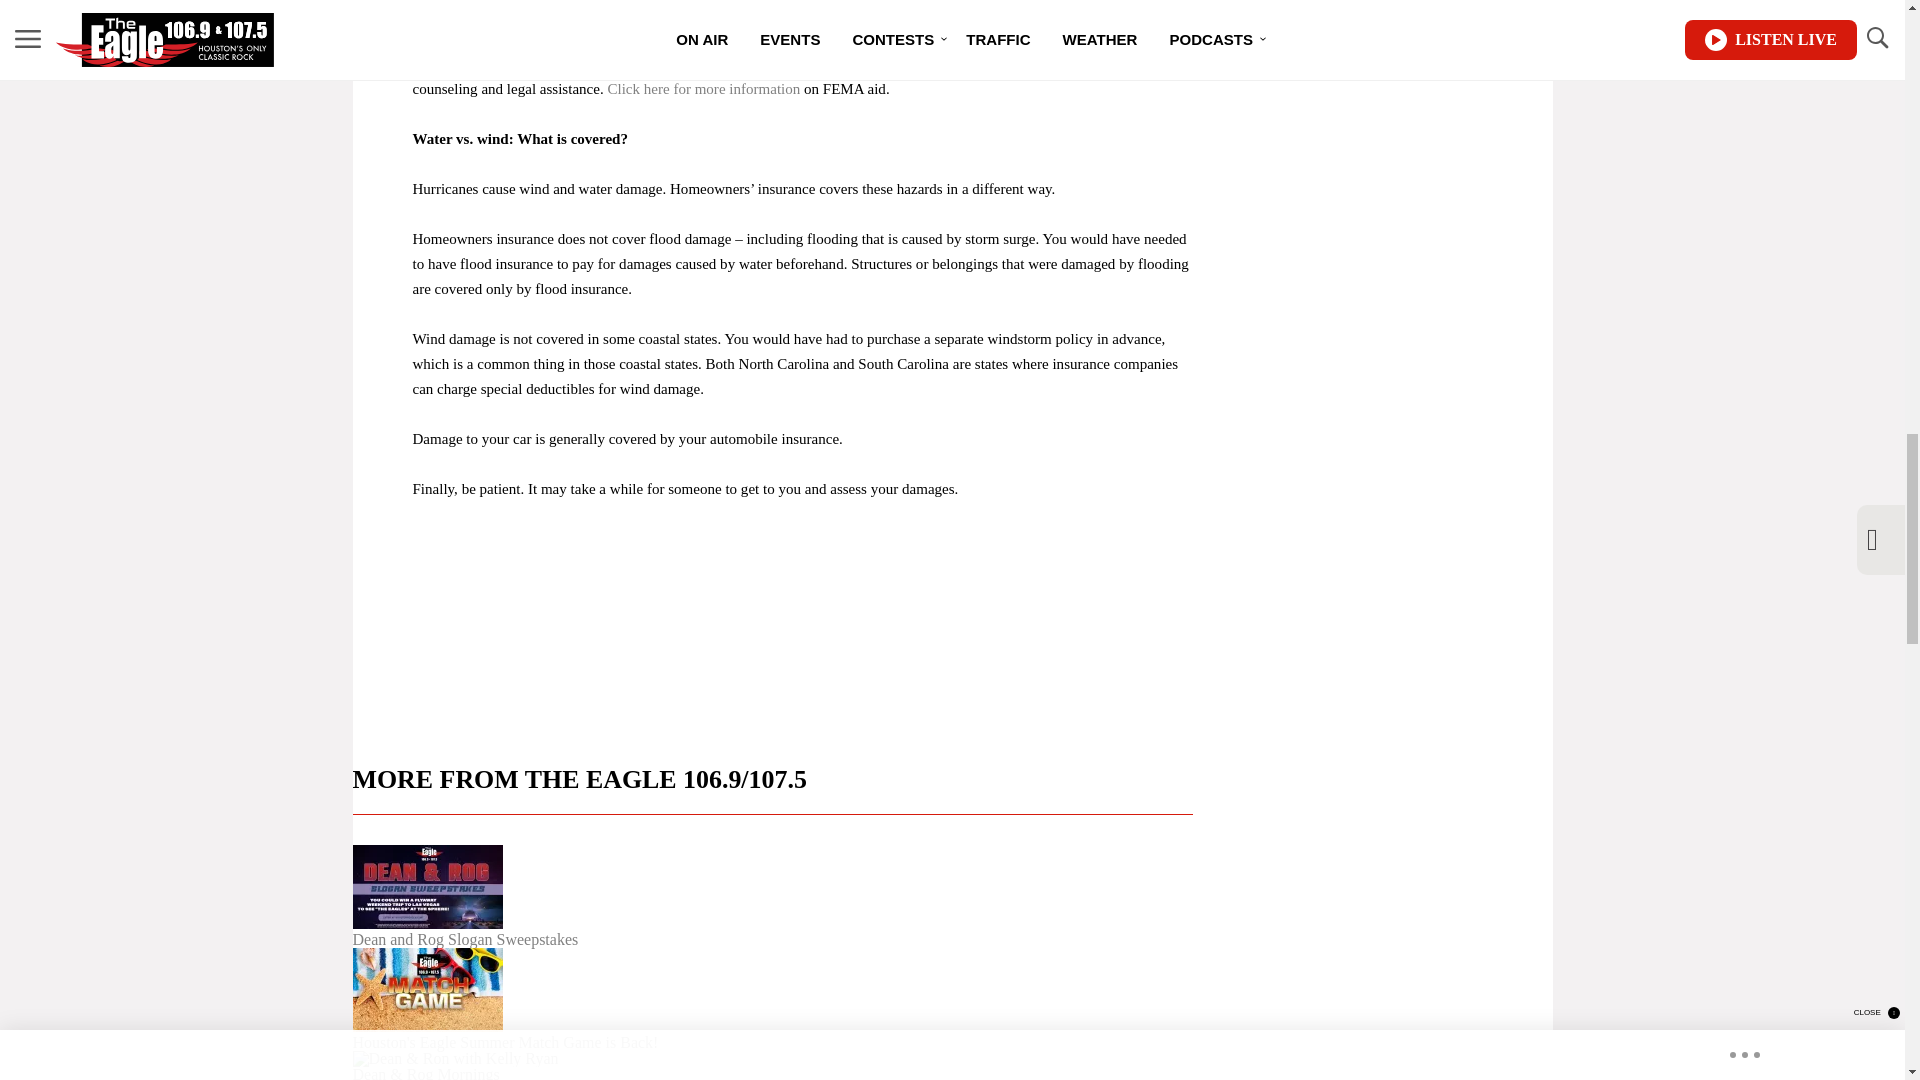  What do you see at coordinates (703, 89) in the screenshot?
I see `Click here for more information` at bounding box center [703, 89].